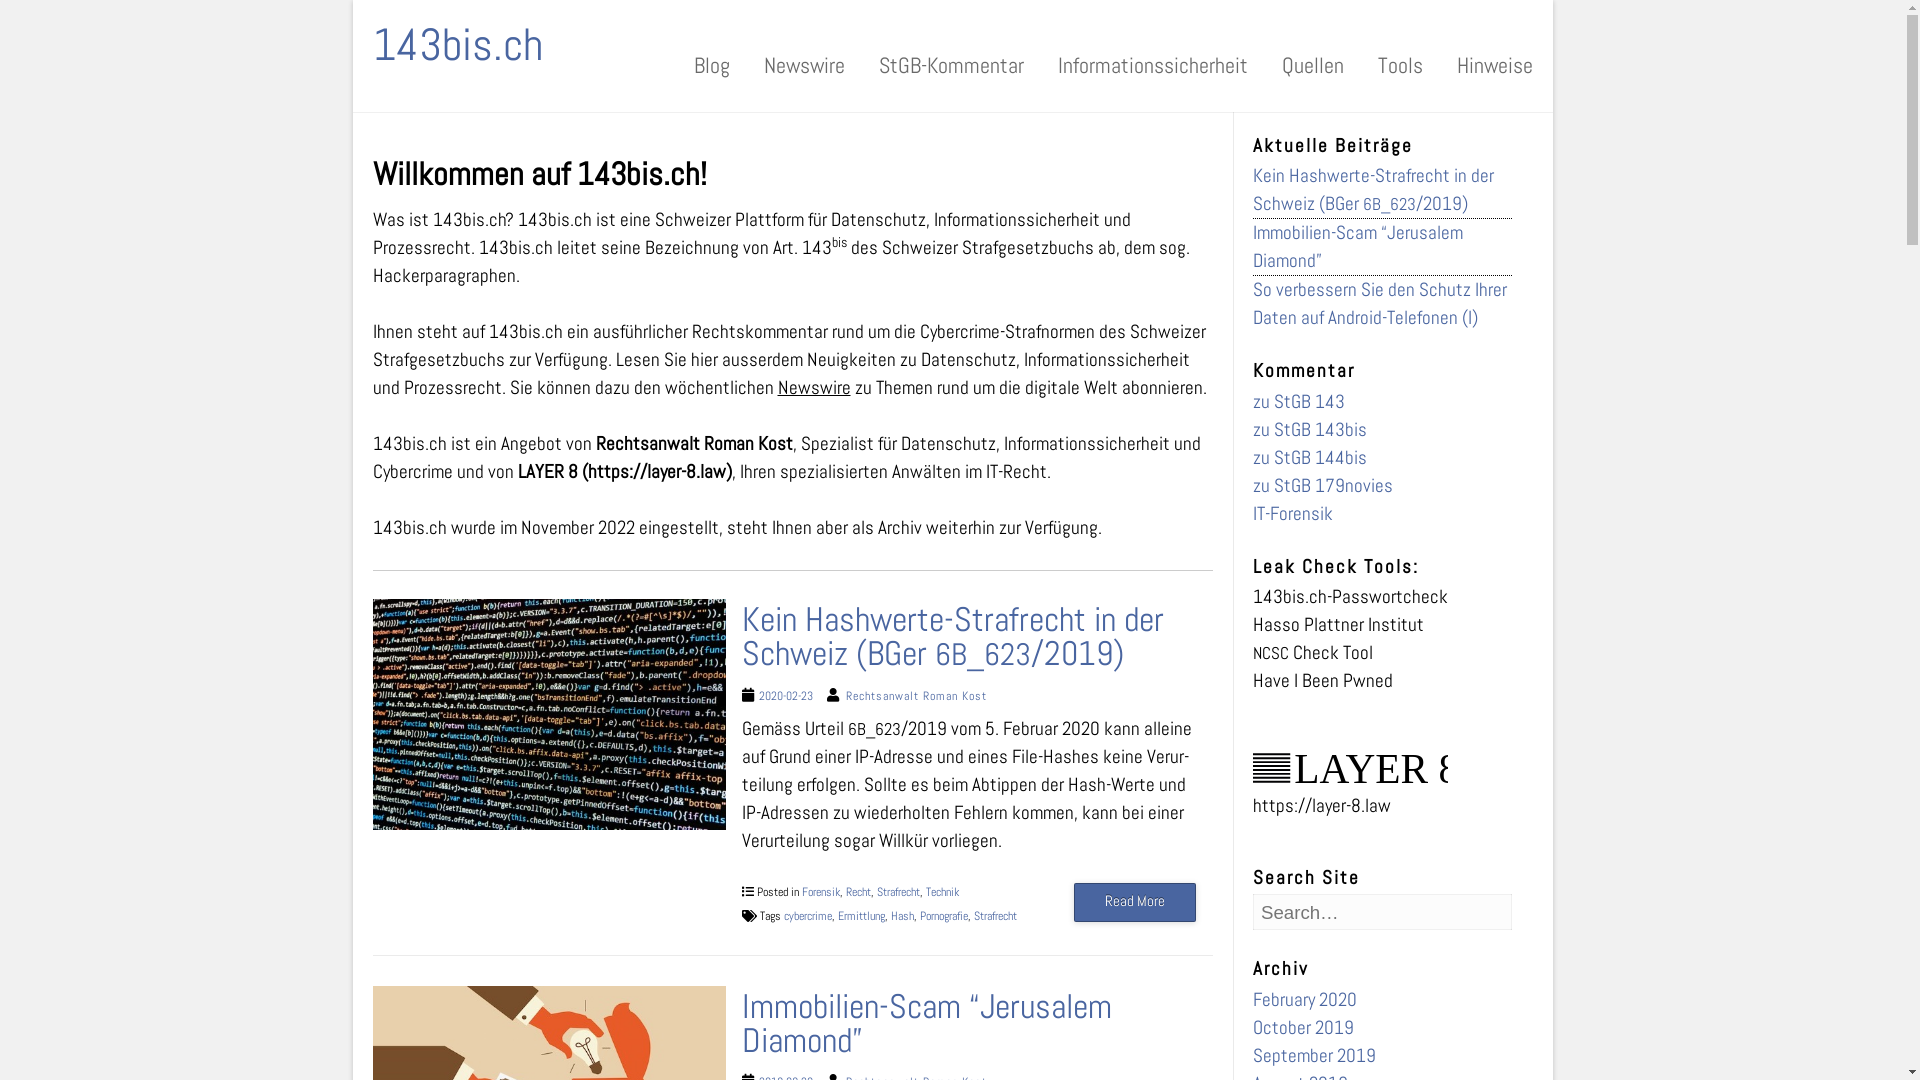 Image resolution: width=1920 pixels, height=1080 pixels. What do you see at coordinates (898, 892) in the screenshot?
I see `Strafrecht` at bounding box center [898, 892].